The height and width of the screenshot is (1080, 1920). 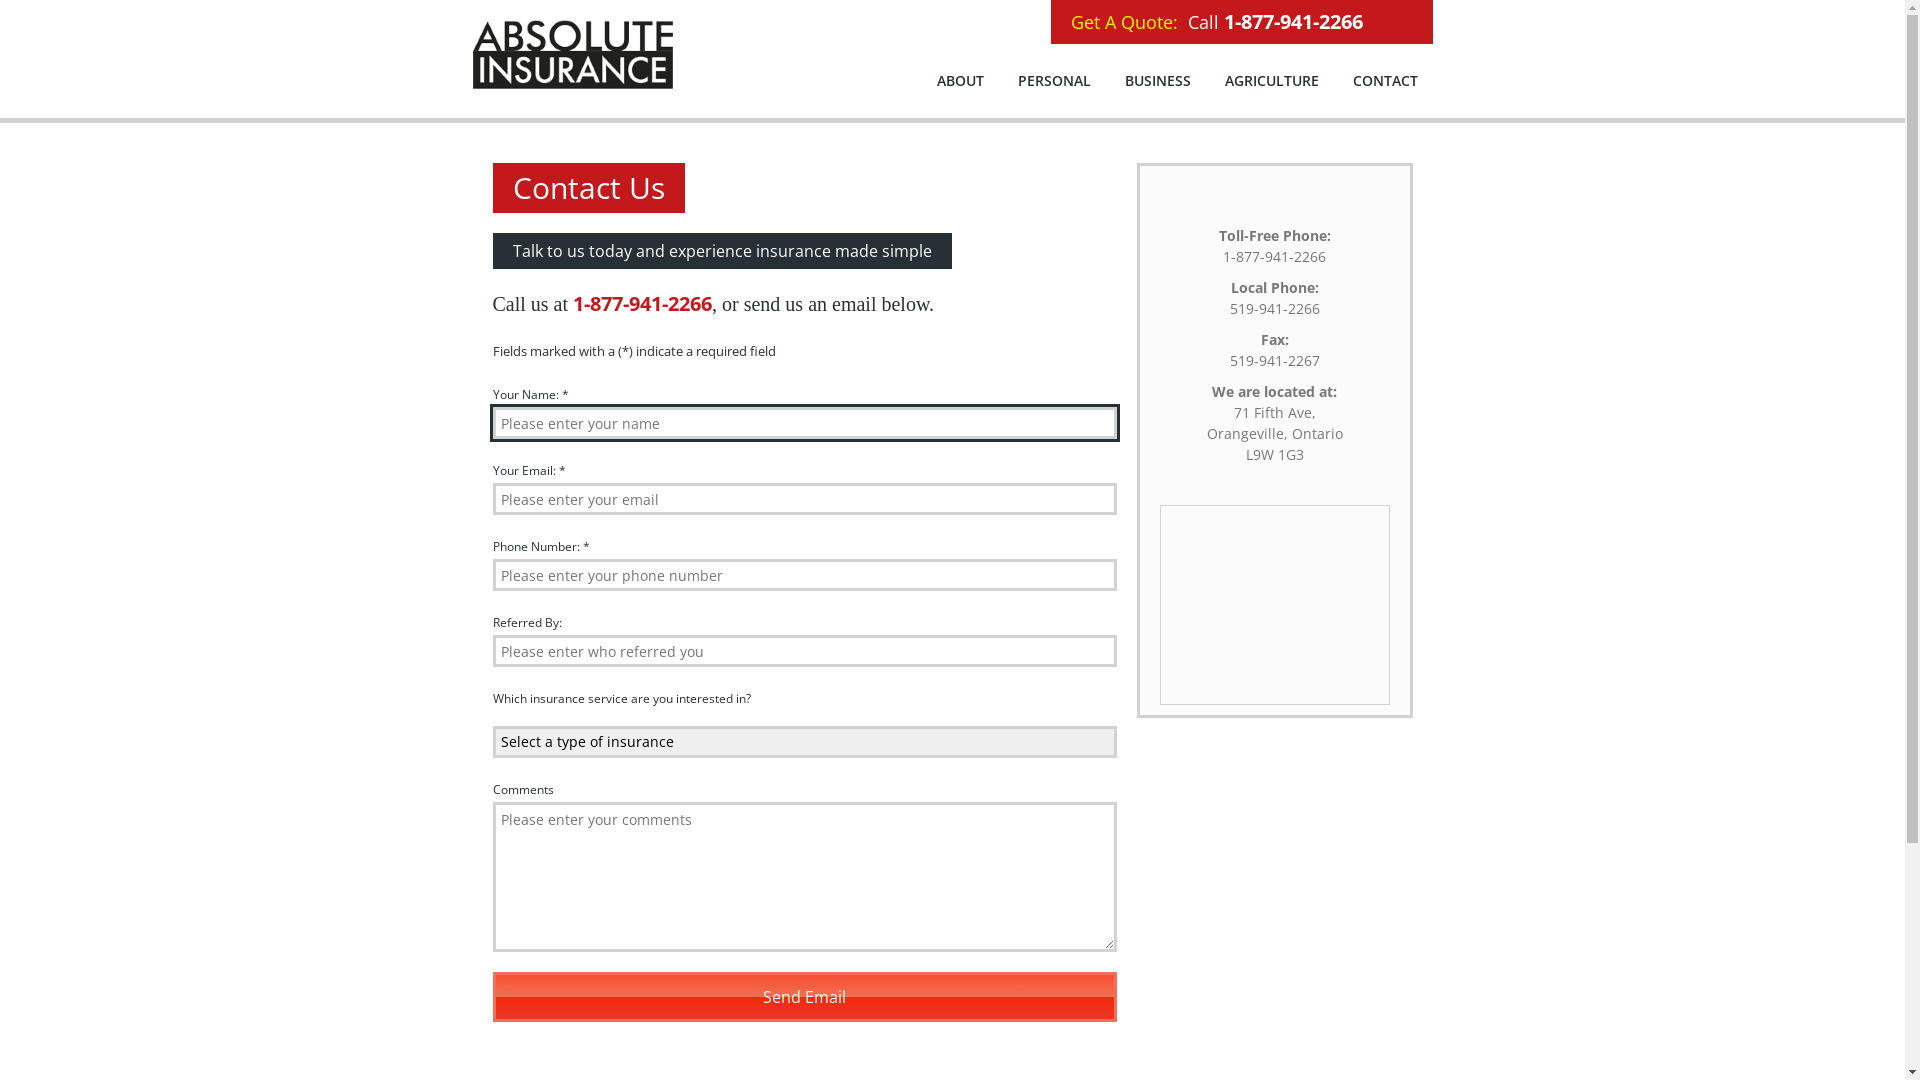 I want to click on Send Email, so click(x=804, y=997).